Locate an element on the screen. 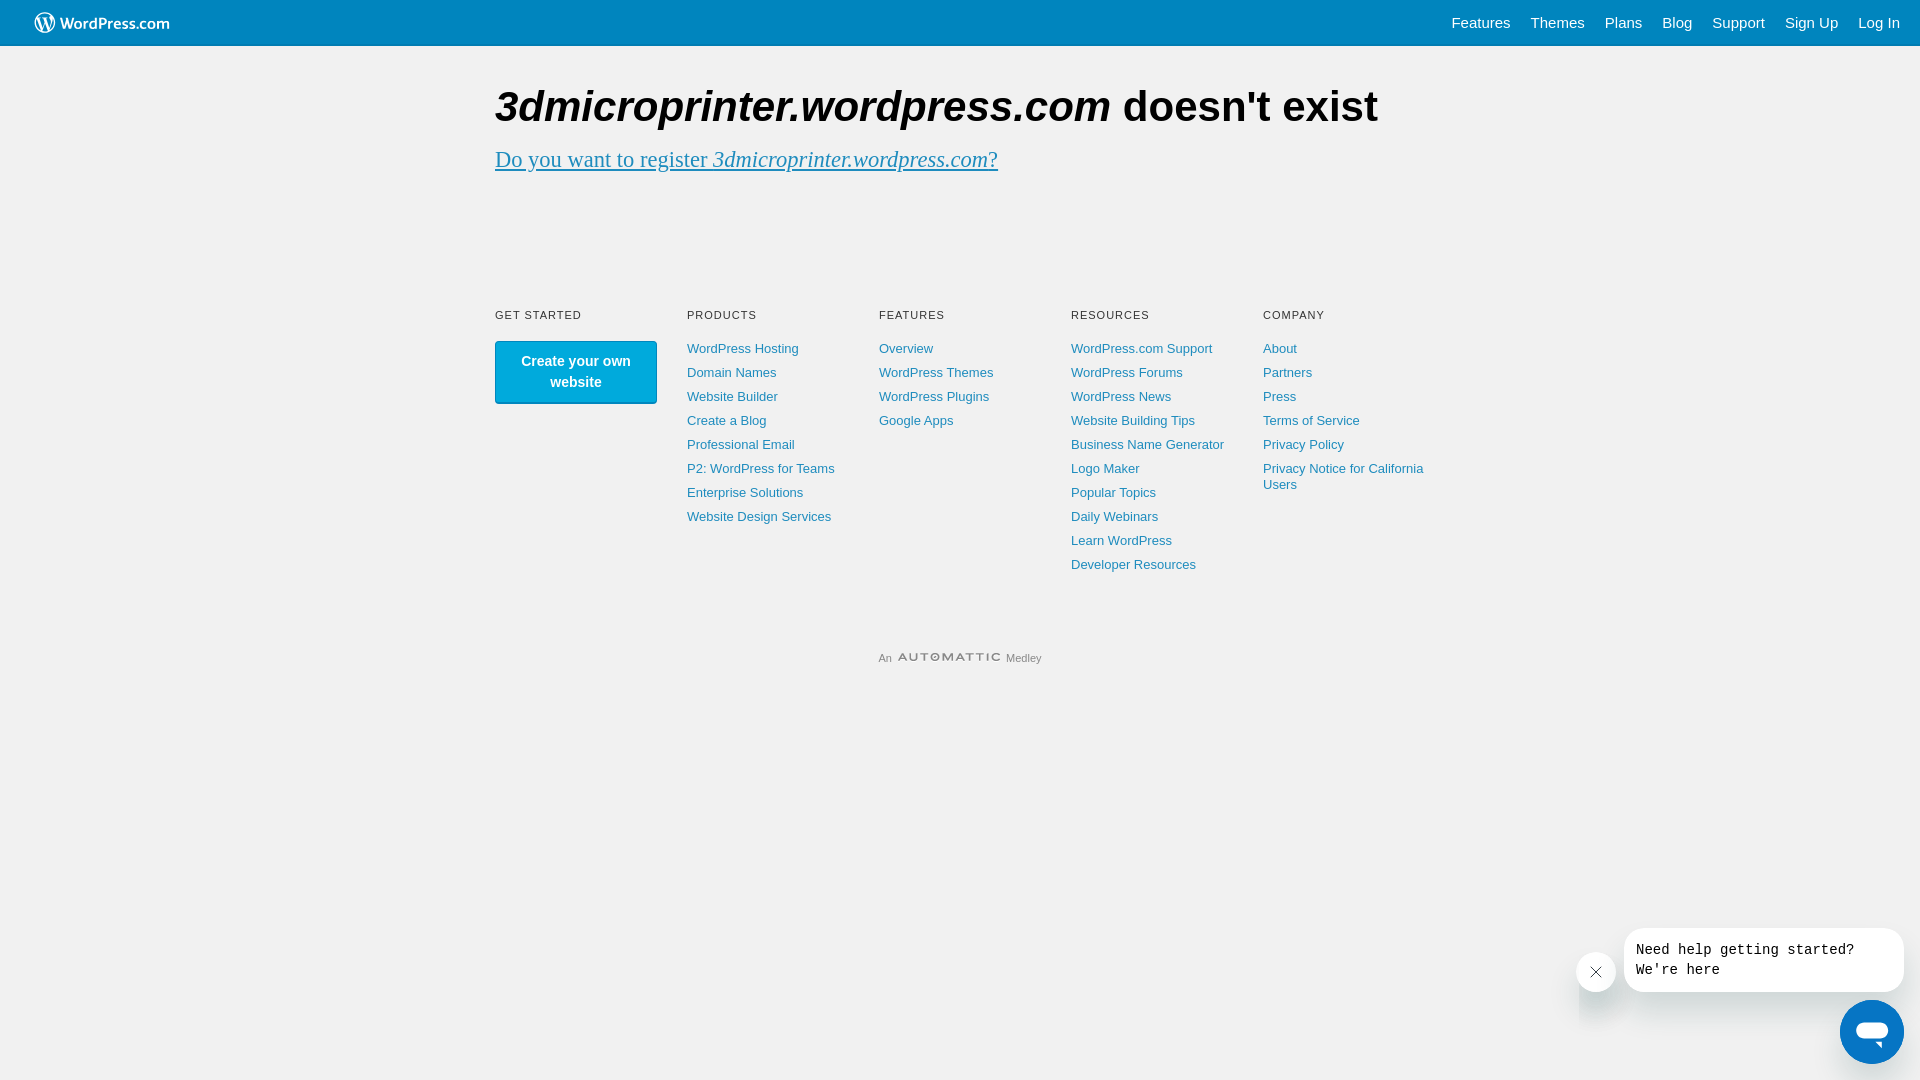  WordPress.com Support is located at coordinates (1142, 348).